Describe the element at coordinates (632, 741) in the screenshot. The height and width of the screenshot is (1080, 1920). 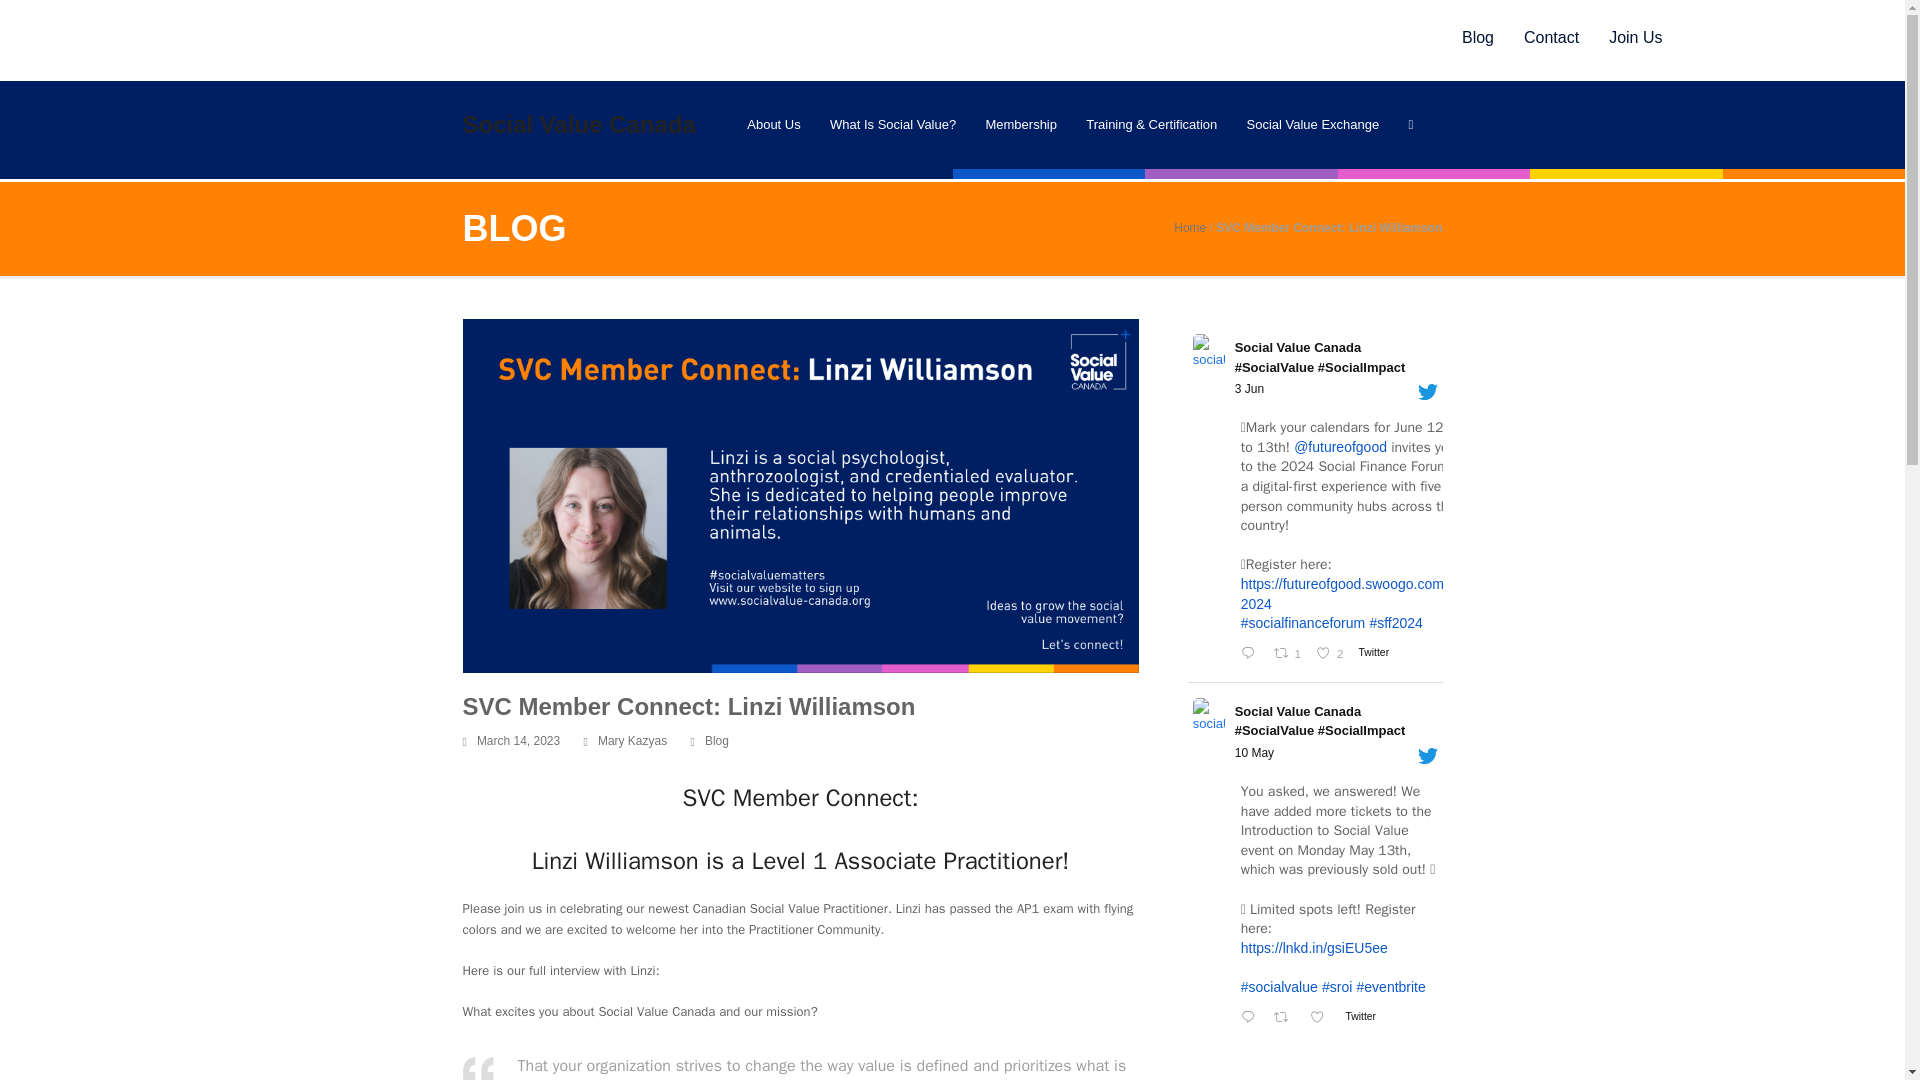
I see `Posts by Mary Kazyas` at that location.